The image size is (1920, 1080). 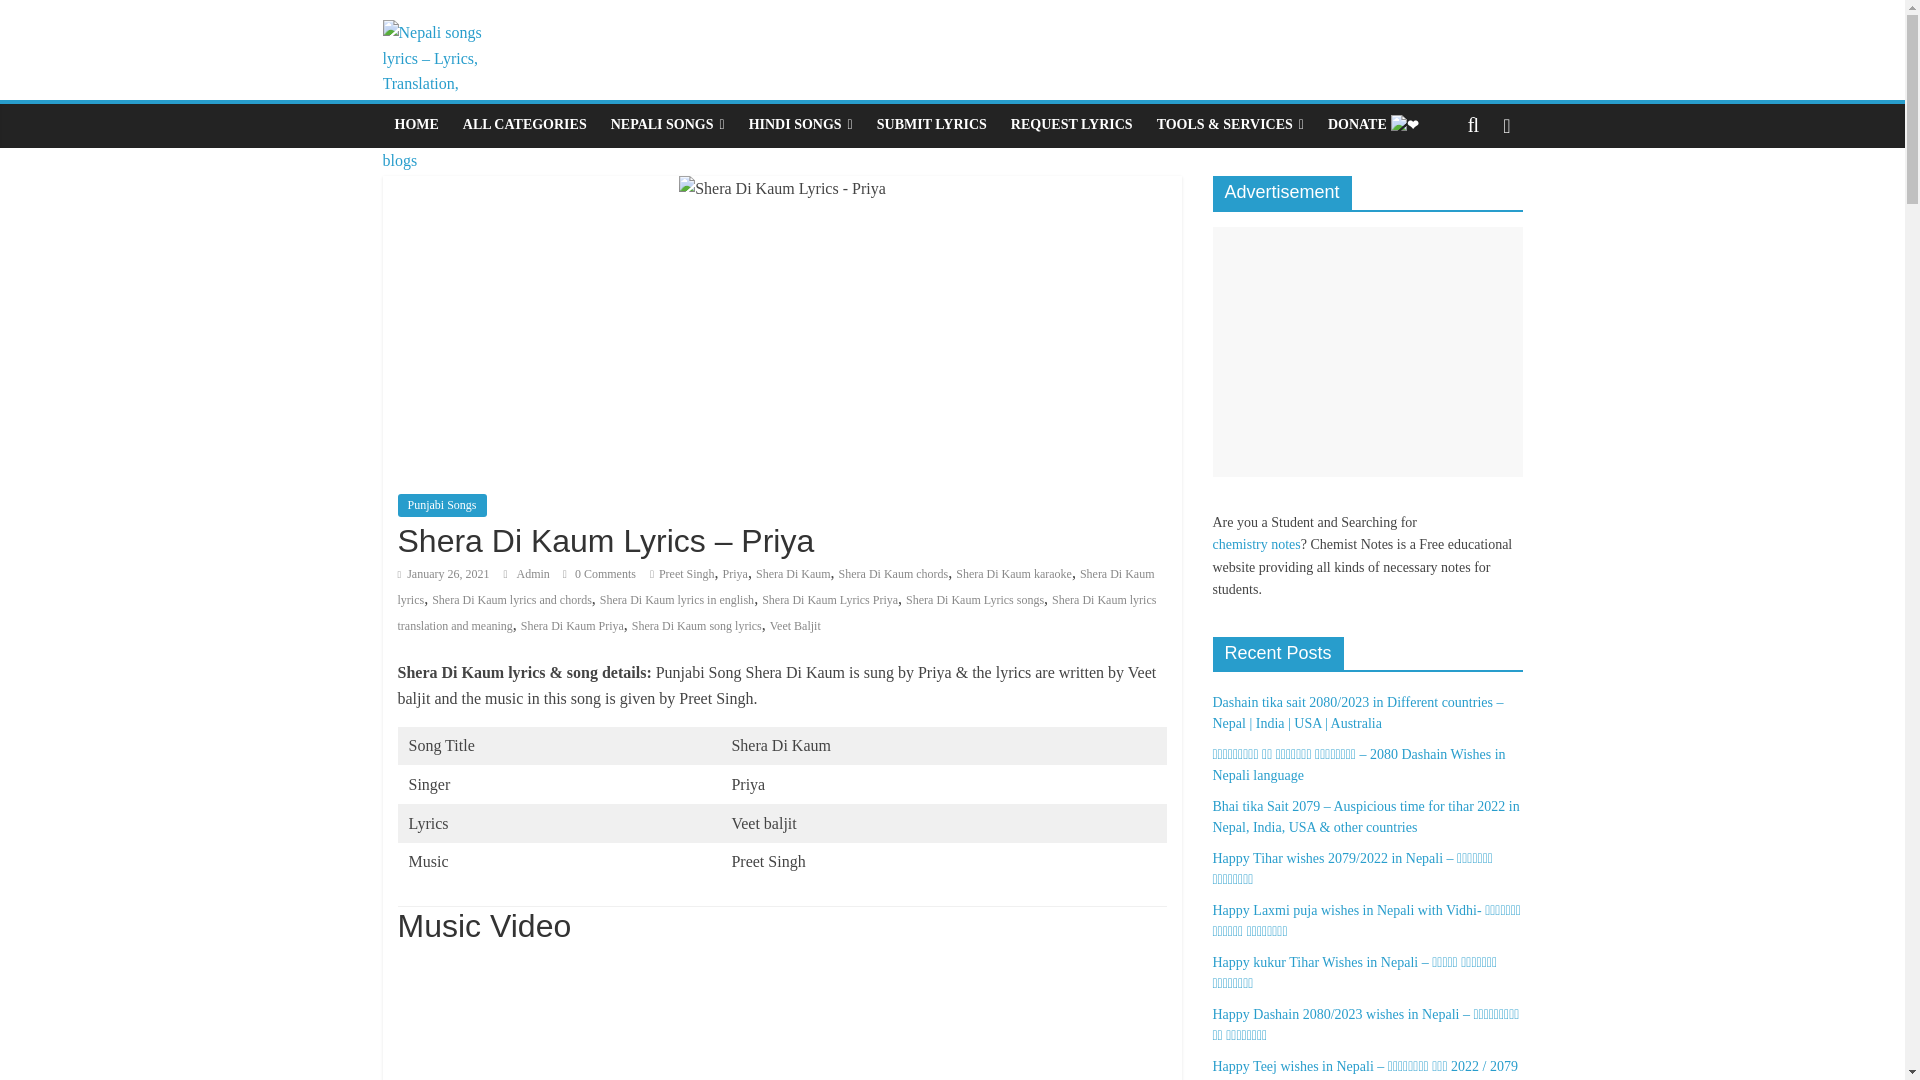 I want to click on Advertisement, so click(x=1366, y=352).